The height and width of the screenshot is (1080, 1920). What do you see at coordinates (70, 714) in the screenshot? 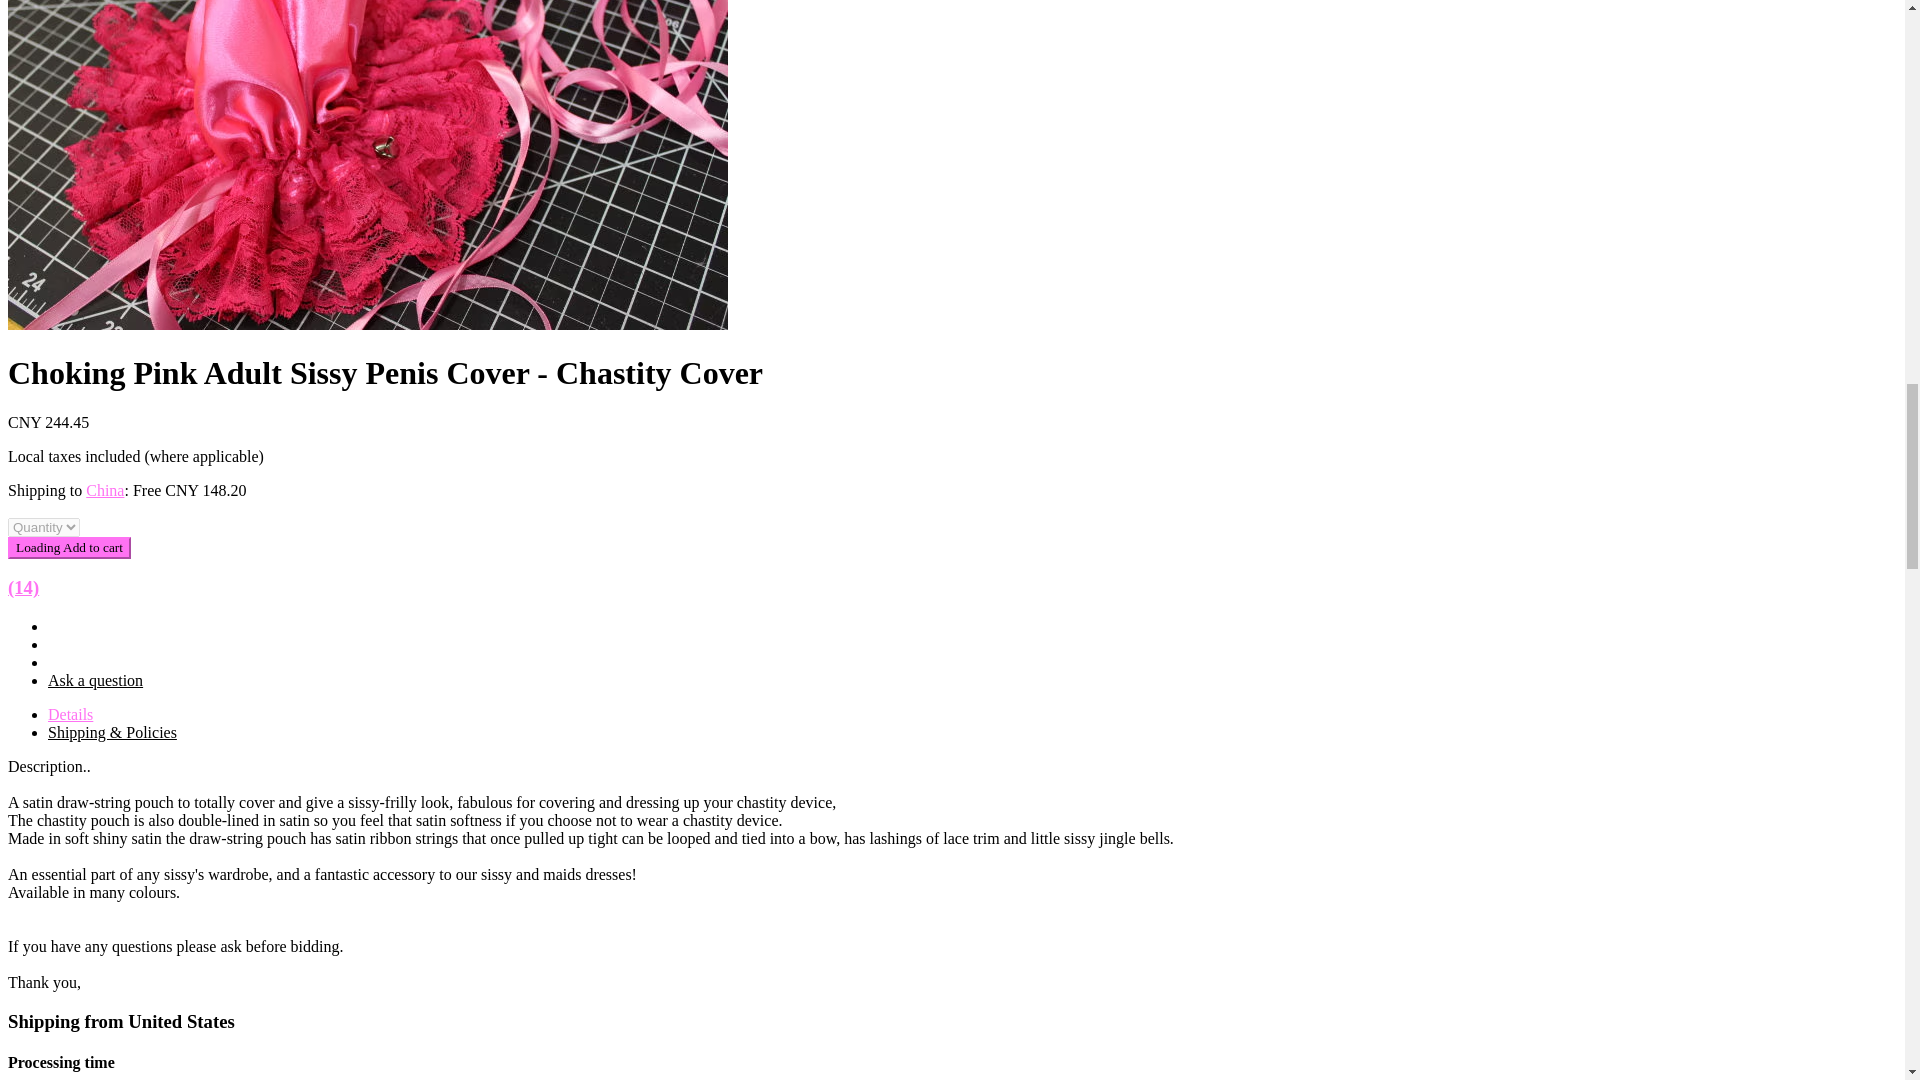
I see `Details` at bounding box center [70, 714].